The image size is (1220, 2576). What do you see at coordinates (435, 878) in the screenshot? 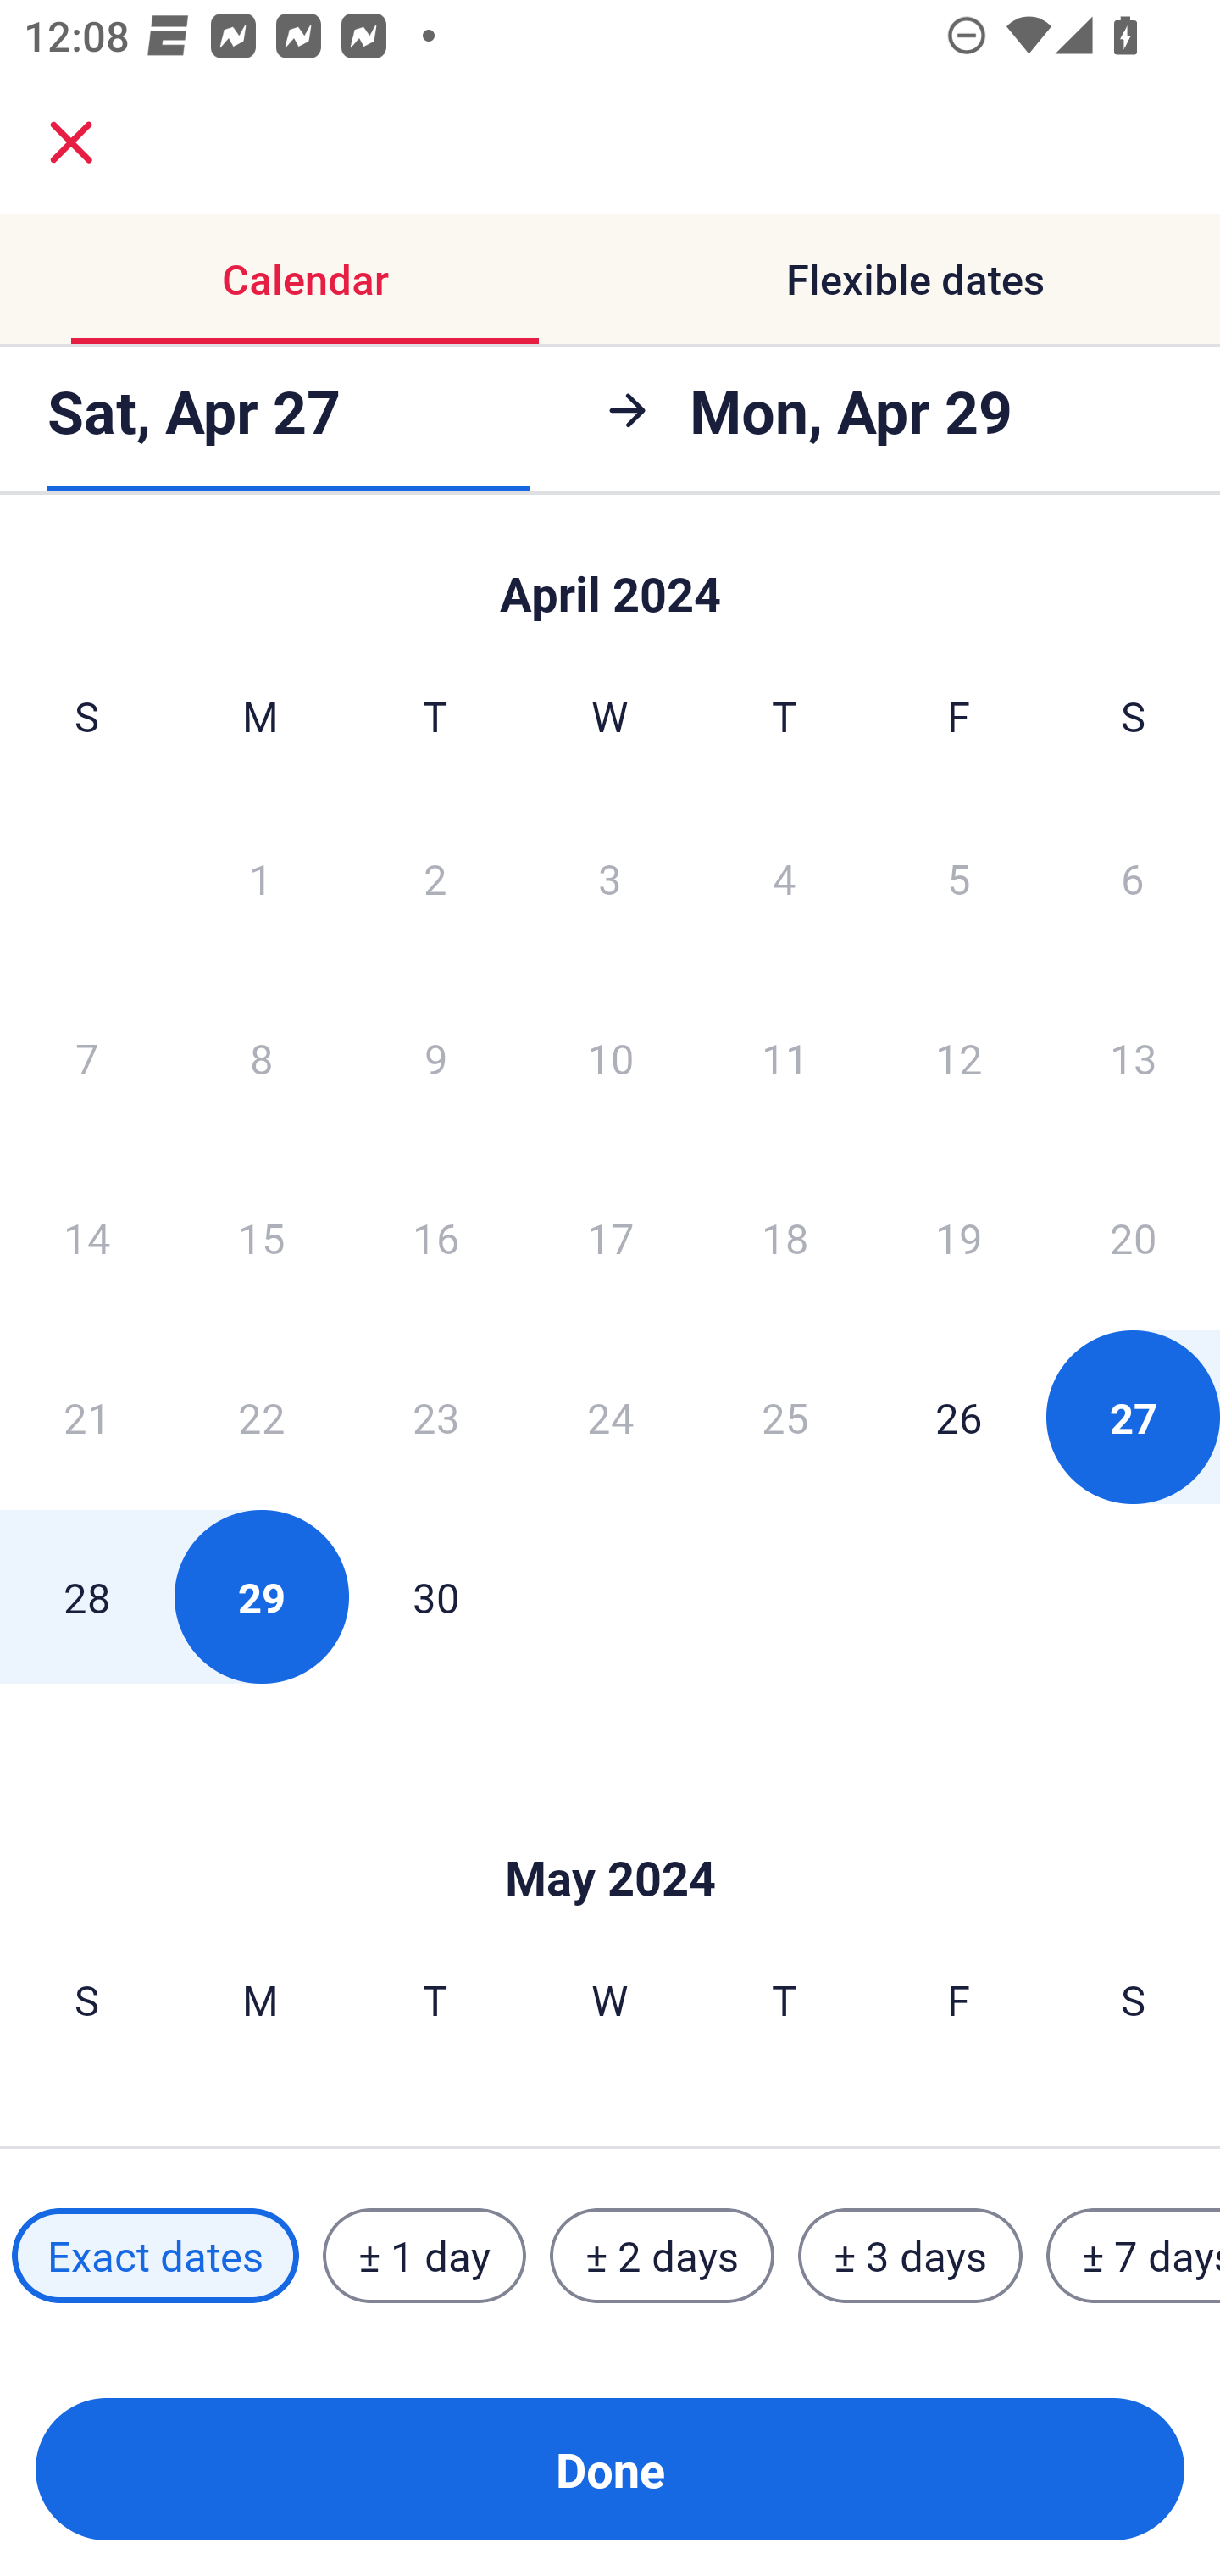
I see `2 Tuesday, April 2, 2024` at bounding box center [435, 878].